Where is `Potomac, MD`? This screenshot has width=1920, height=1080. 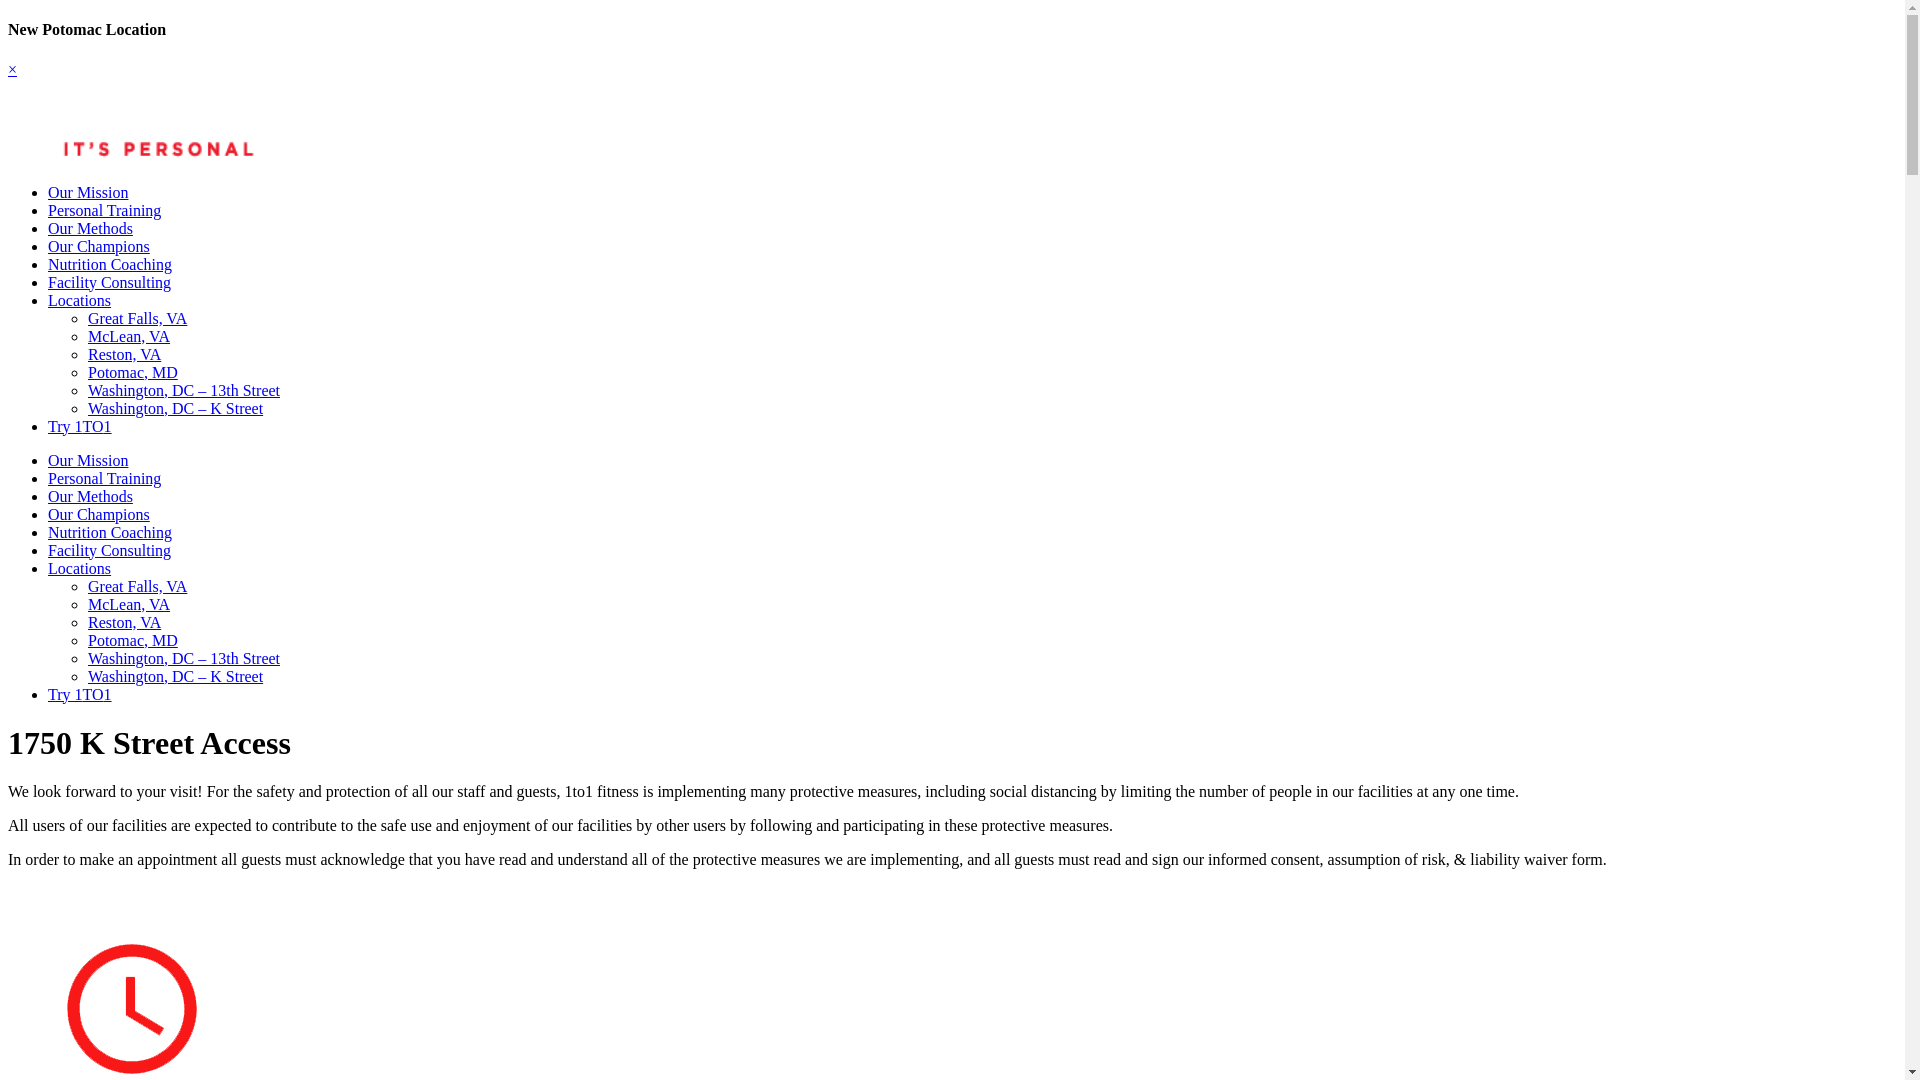
Potomac, MD is located at coordinates (133, 372).